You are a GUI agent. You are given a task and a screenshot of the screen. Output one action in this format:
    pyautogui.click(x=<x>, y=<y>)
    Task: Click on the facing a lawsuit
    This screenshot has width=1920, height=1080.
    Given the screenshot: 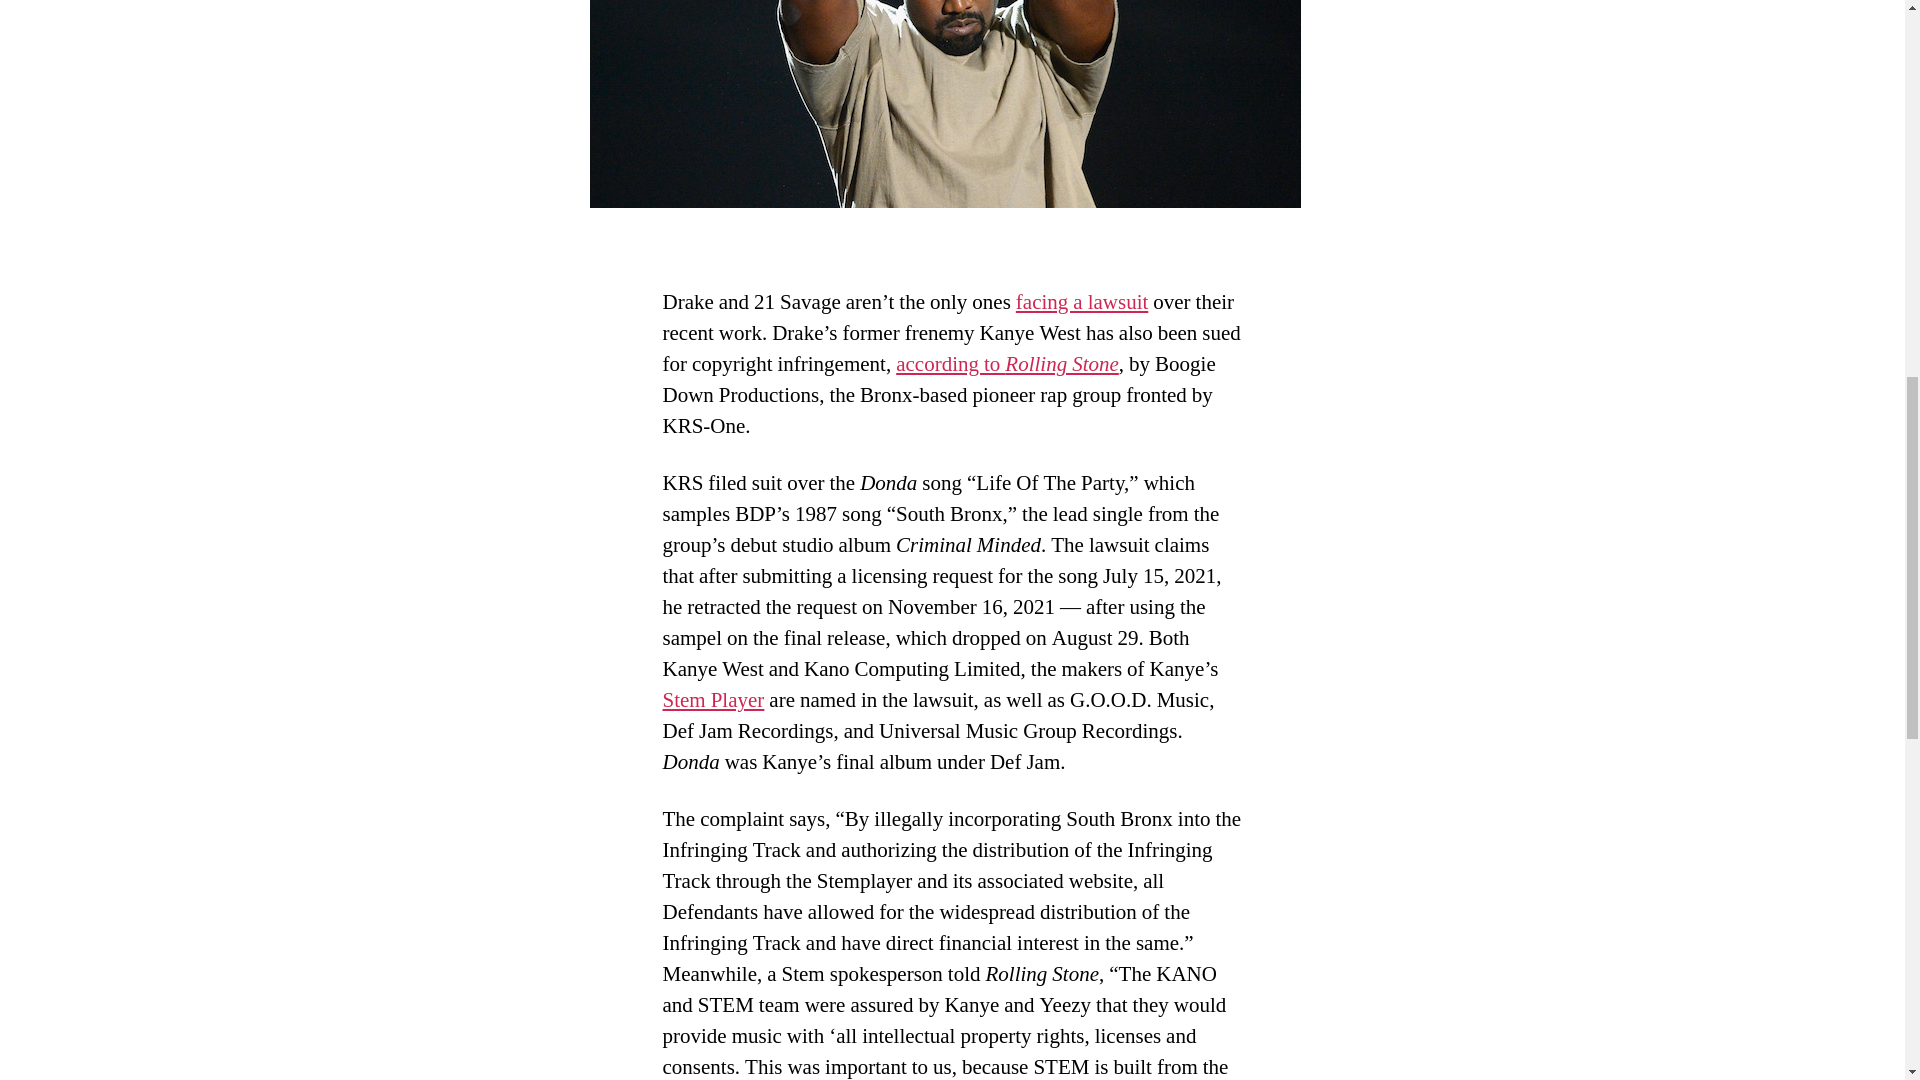 What is the action you would take?
    pyautogui.click(x=1082, y=302)
    